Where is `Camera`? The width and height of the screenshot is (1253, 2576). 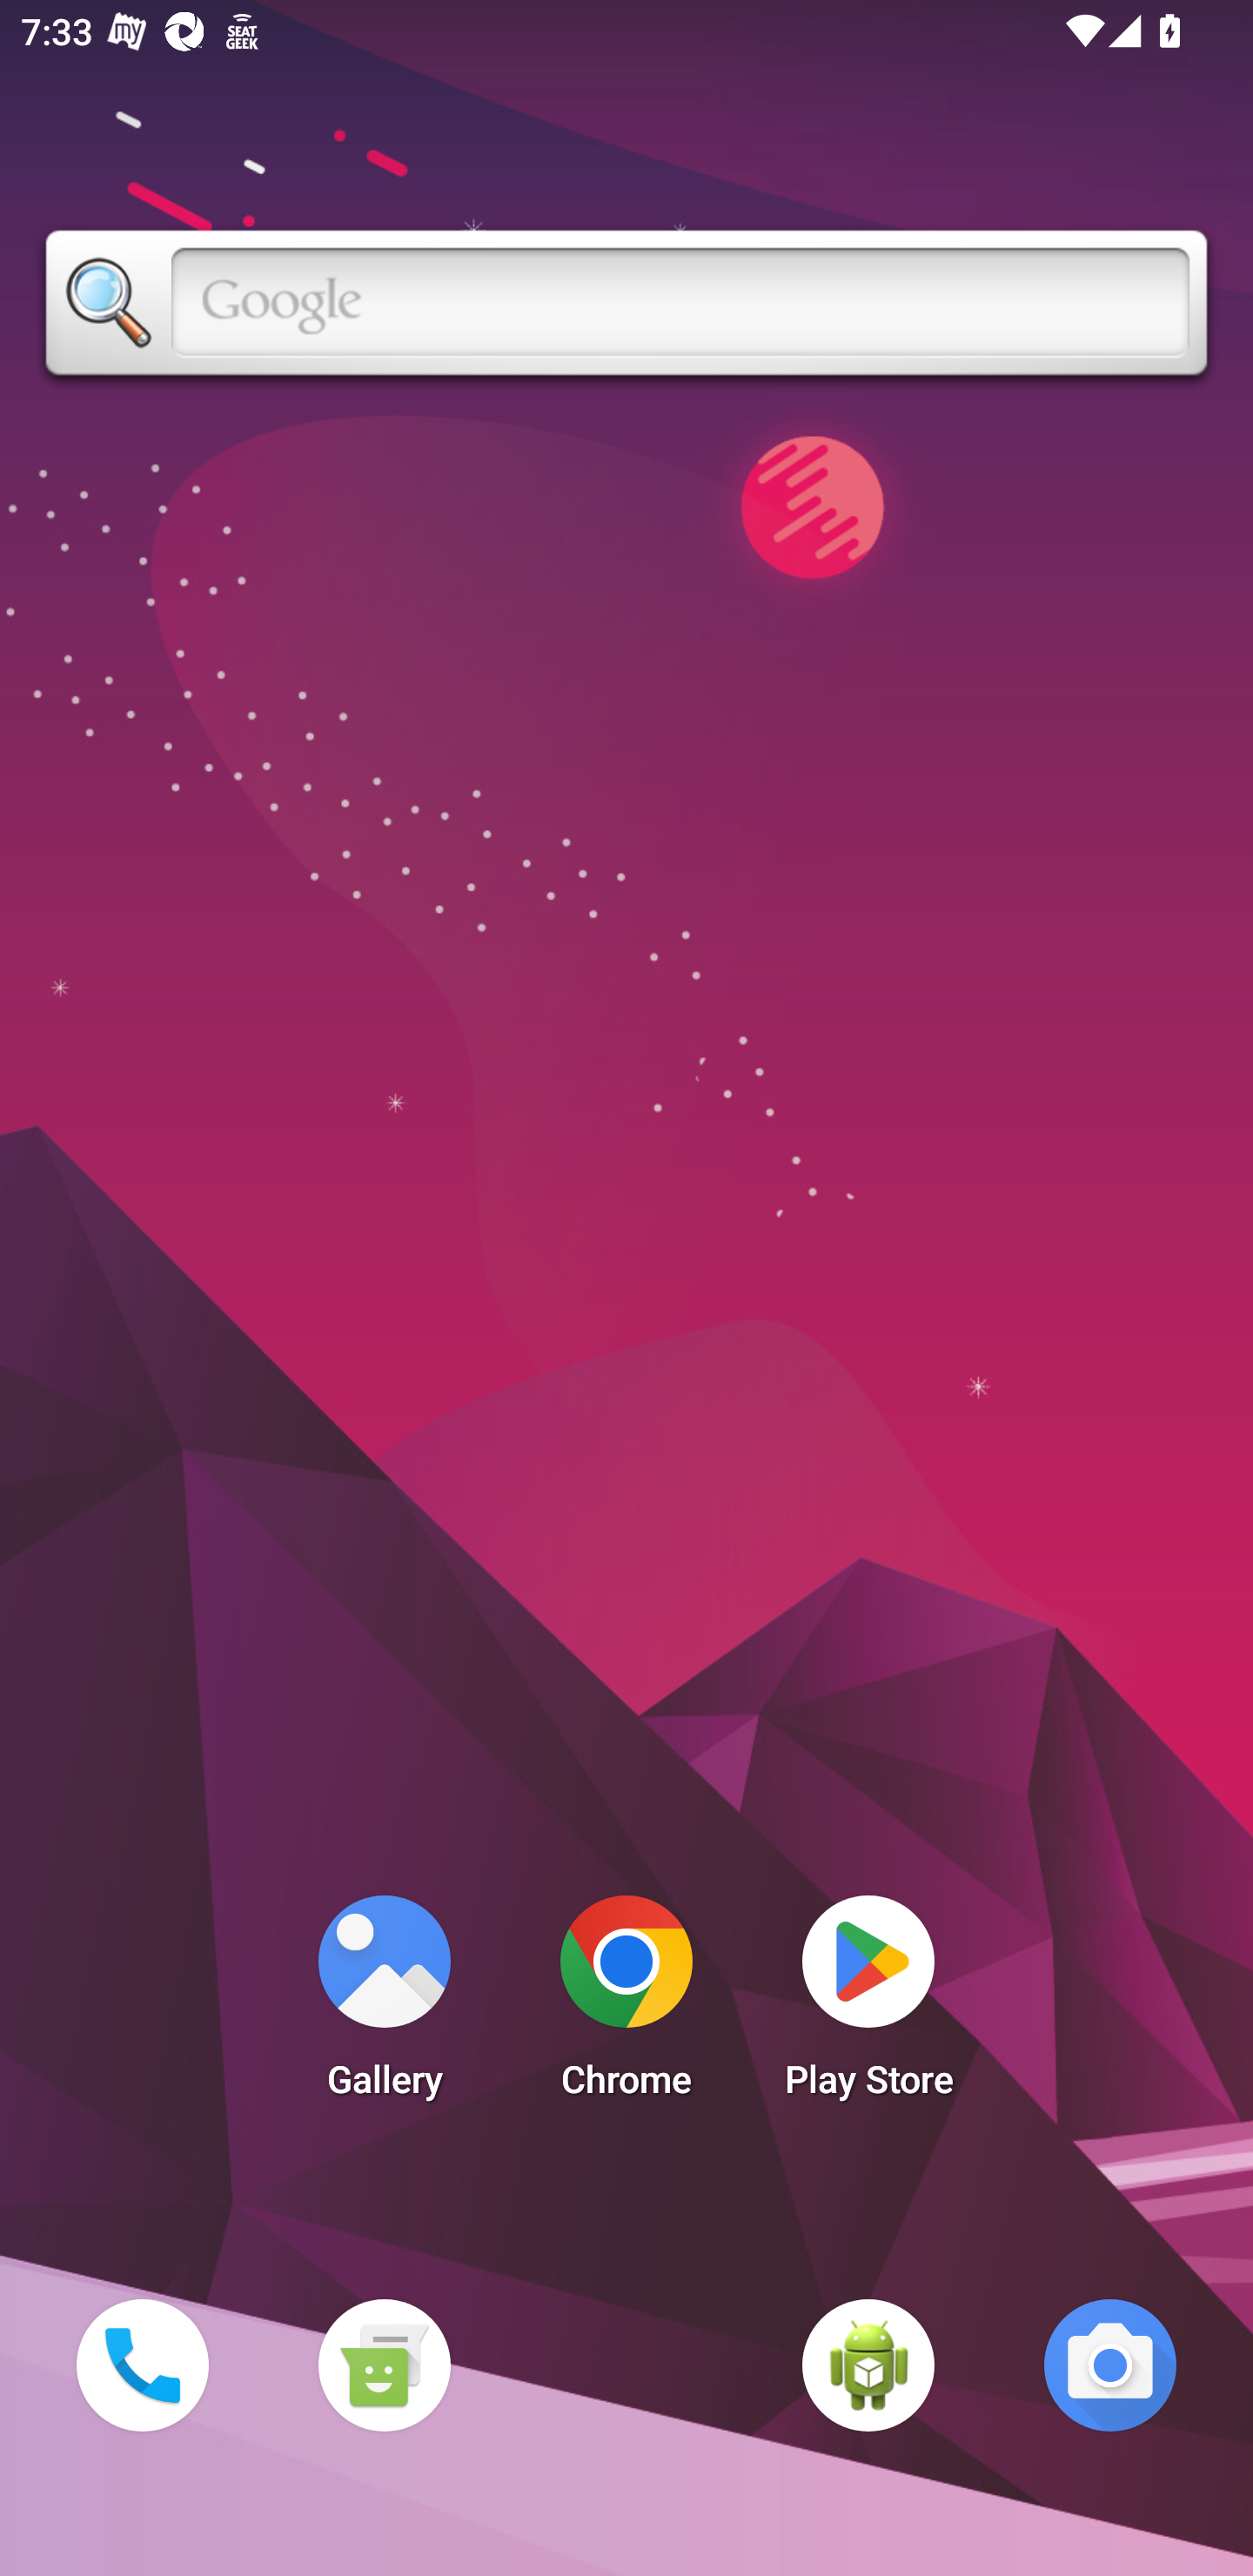
Camera is located at coordinates (1110, 2365).